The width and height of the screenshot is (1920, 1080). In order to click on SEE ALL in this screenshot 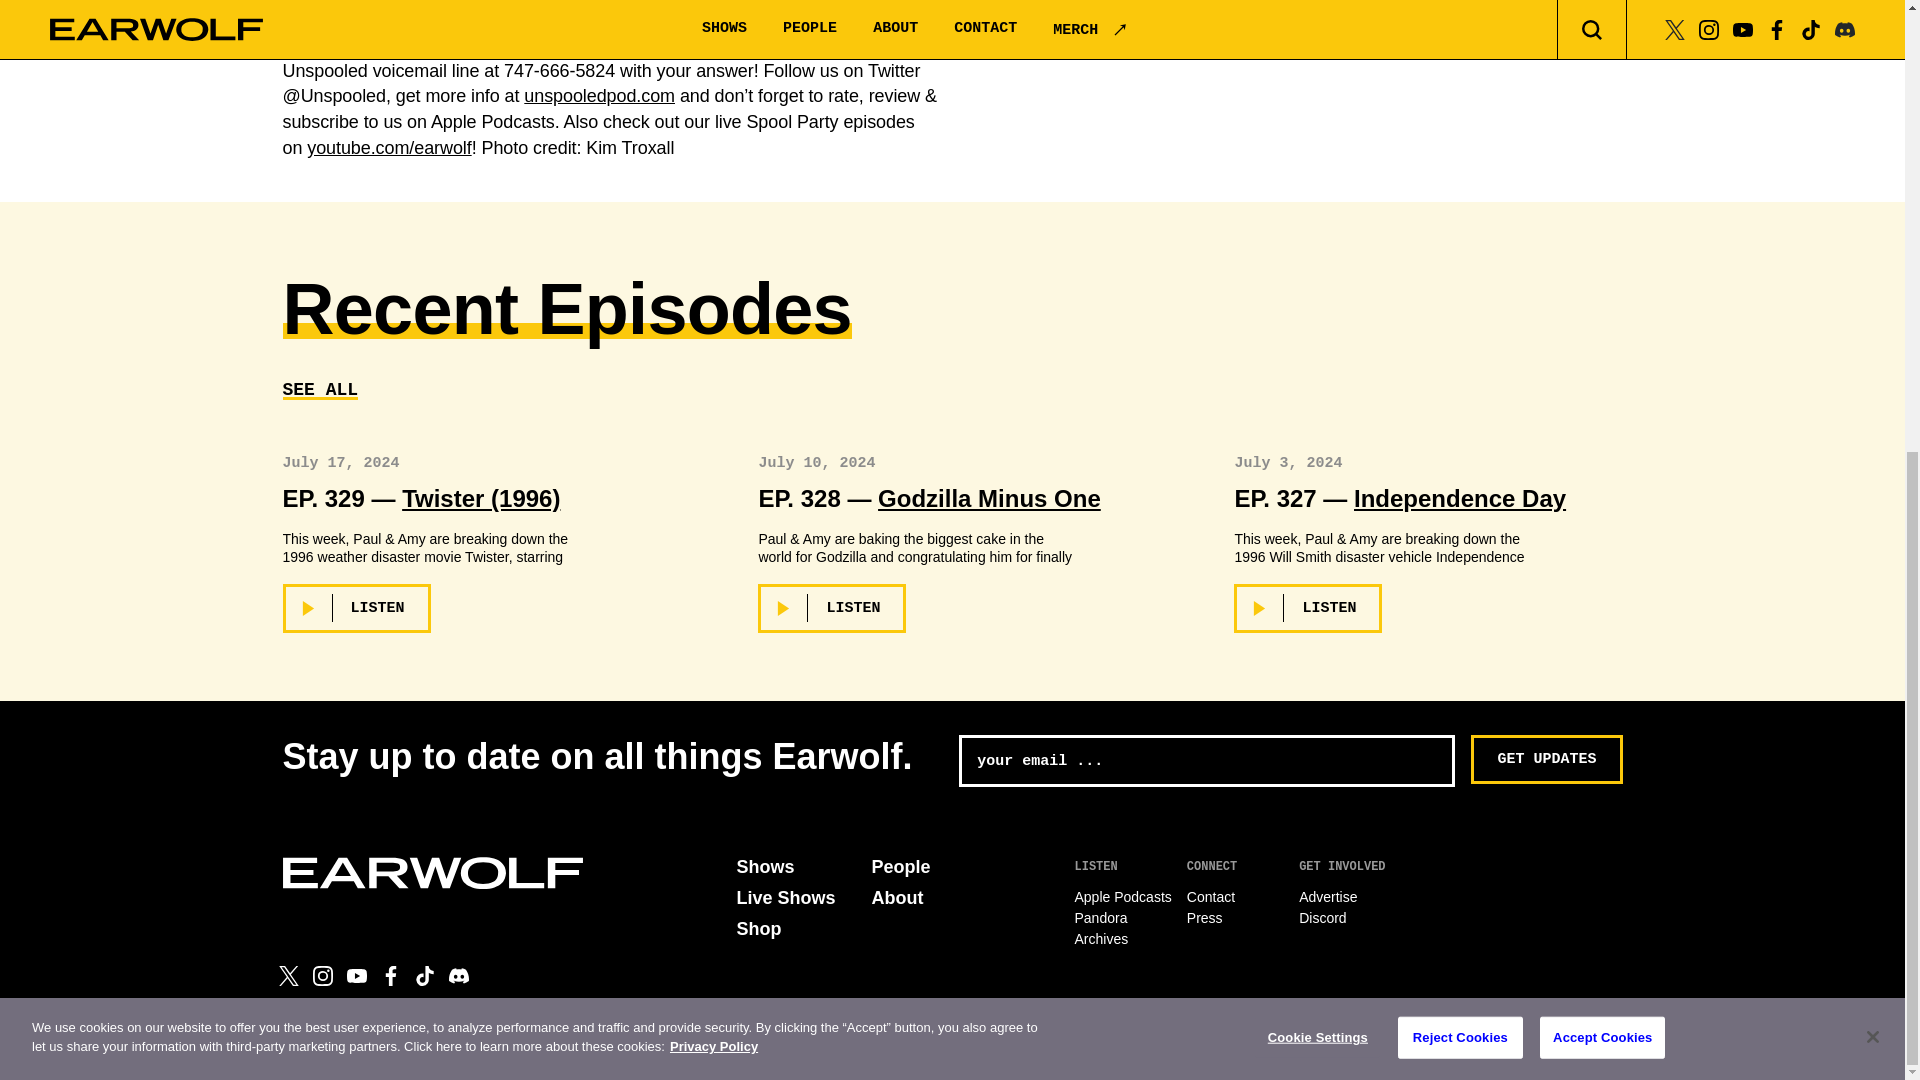, I will do `click(320, 390)`.